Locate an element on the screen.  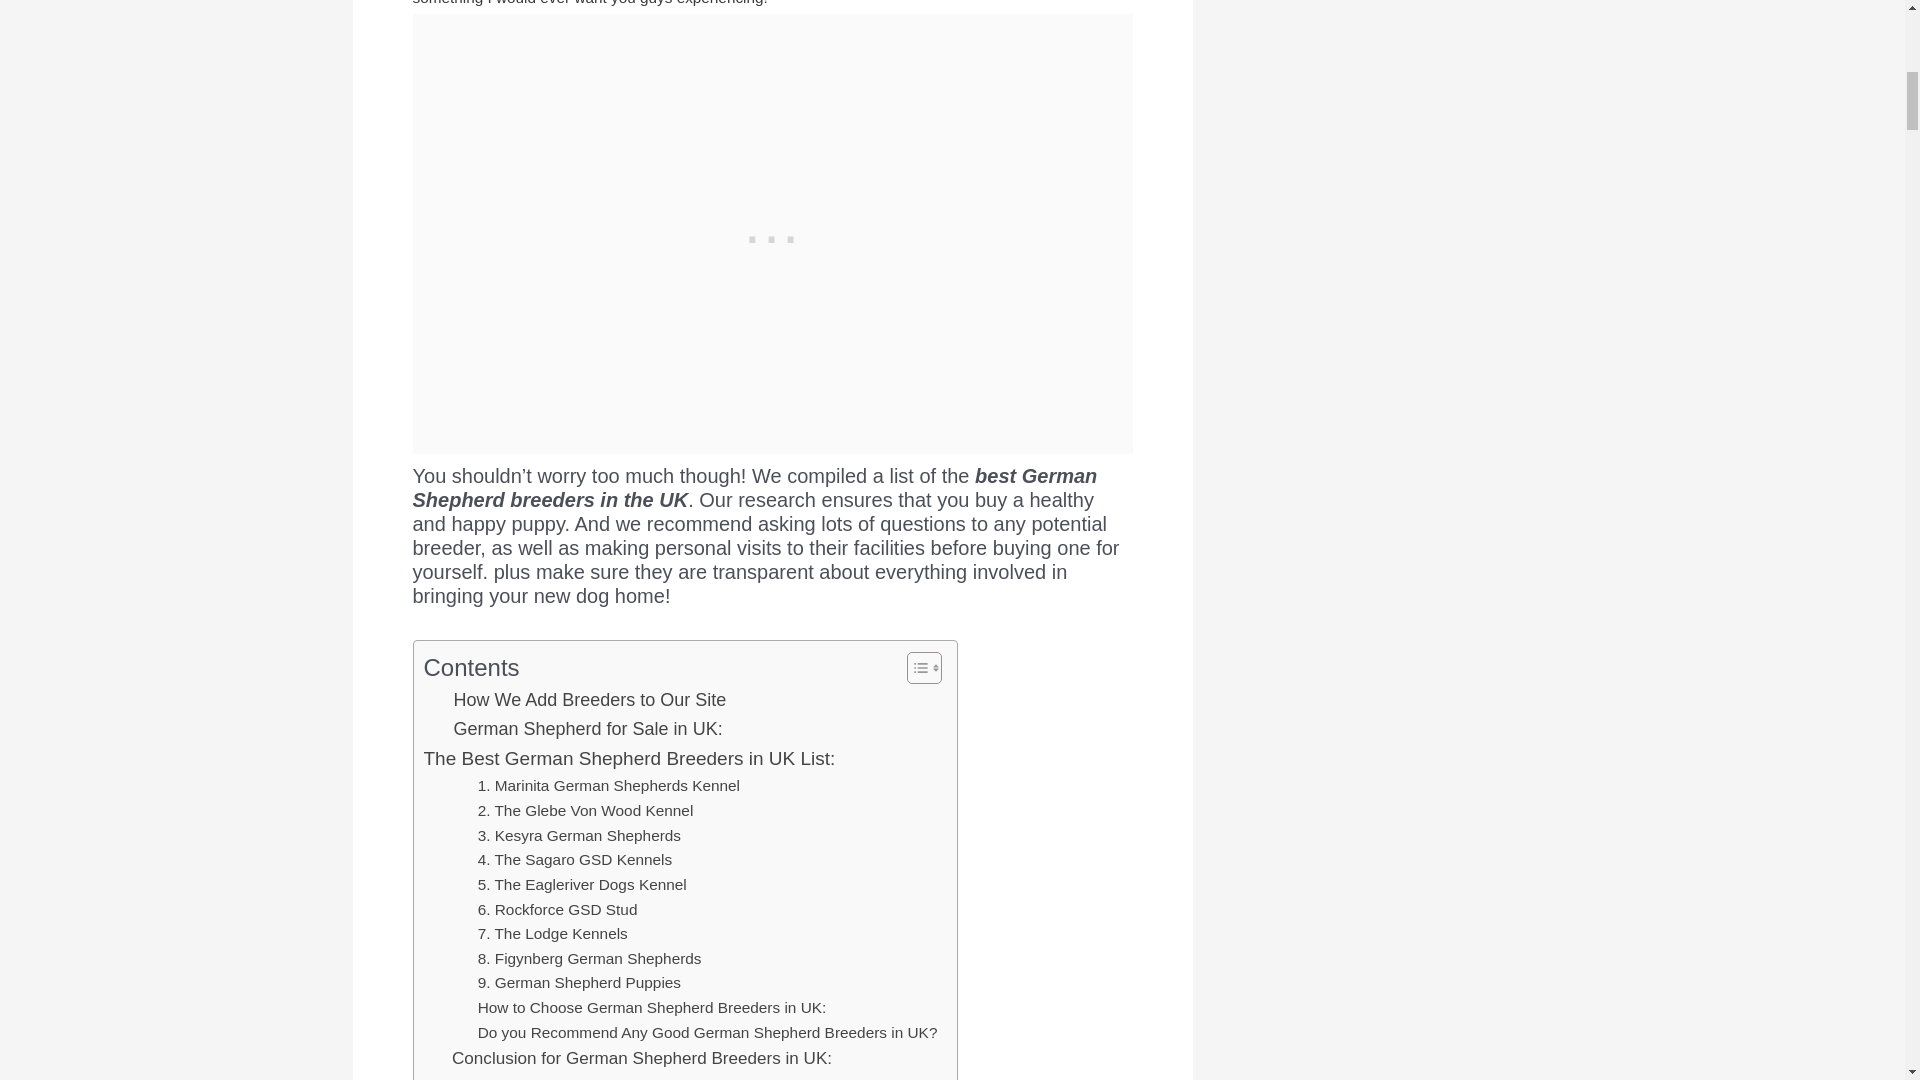
7. The Lodge Kennels is located at coordinates (552, 934).